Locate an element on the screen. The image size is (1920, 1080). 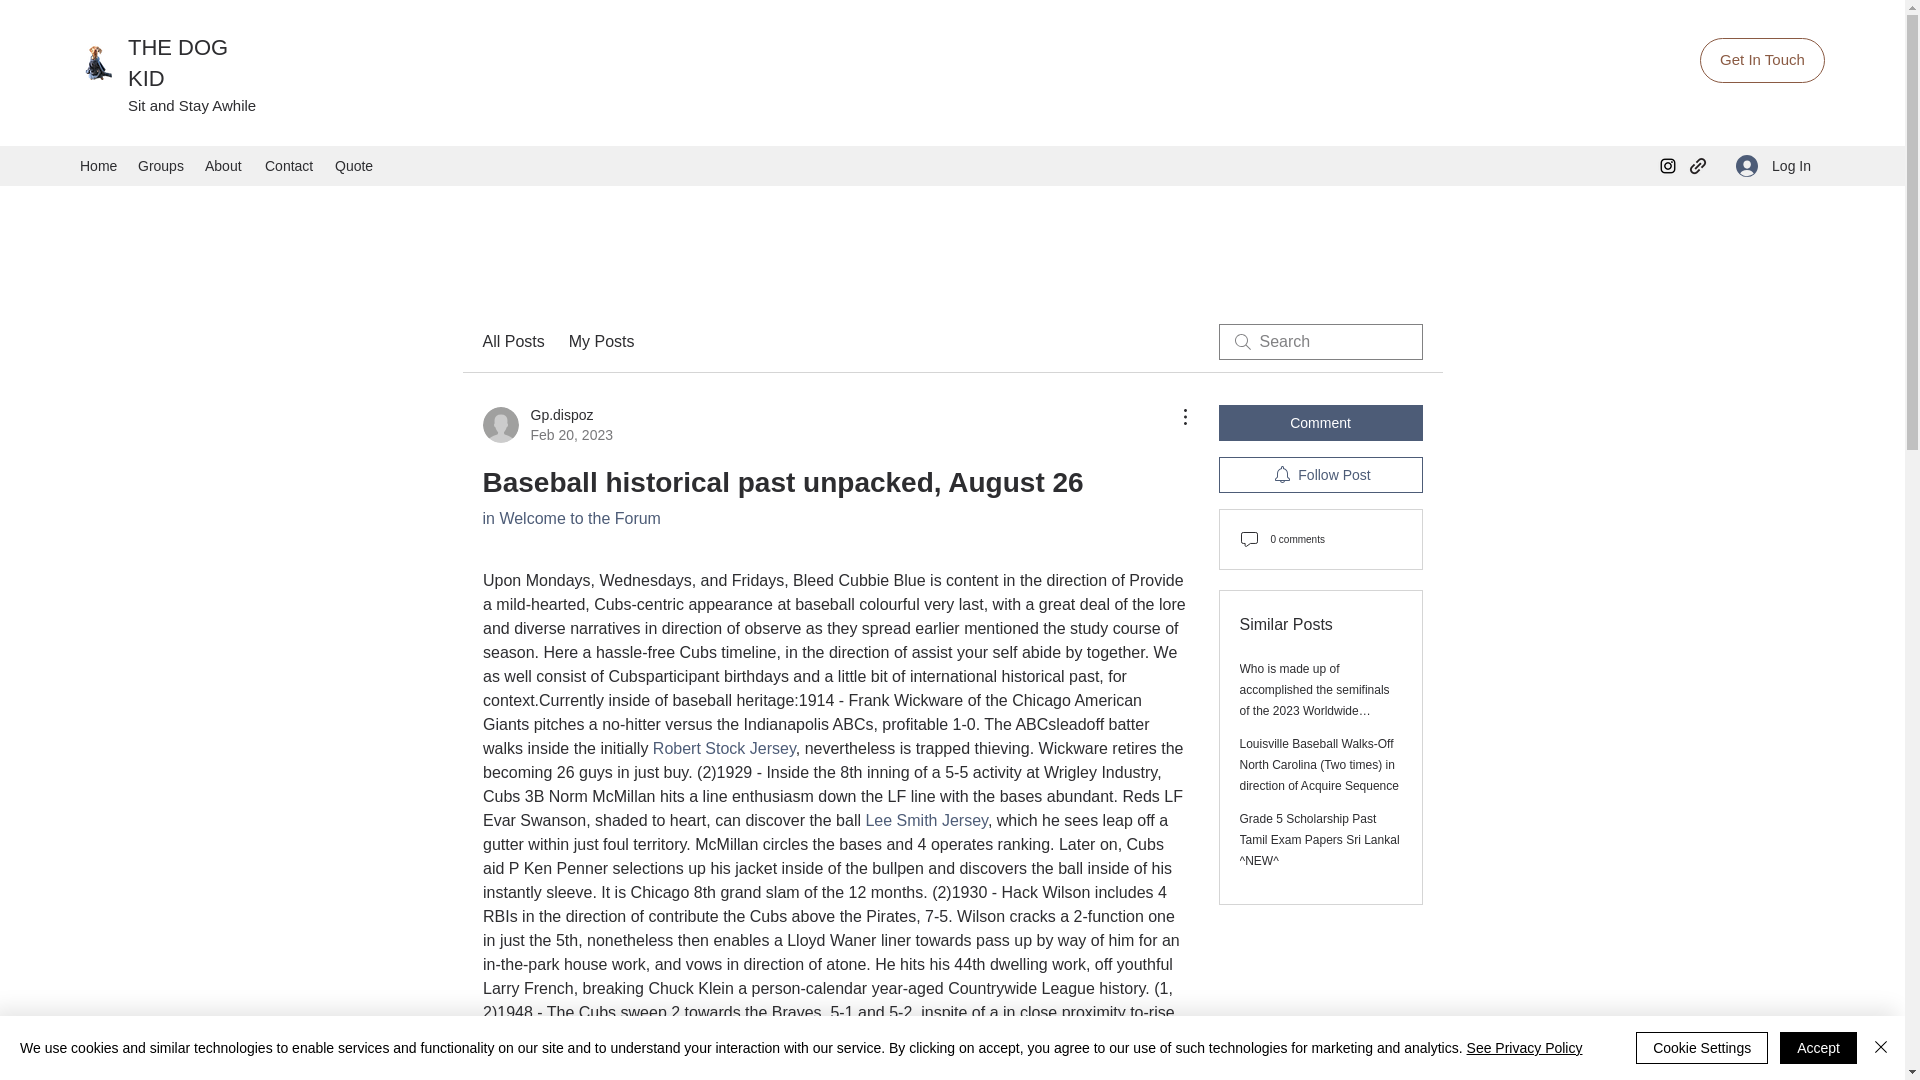
Get In Touch is located at coordinates (1762, 60).